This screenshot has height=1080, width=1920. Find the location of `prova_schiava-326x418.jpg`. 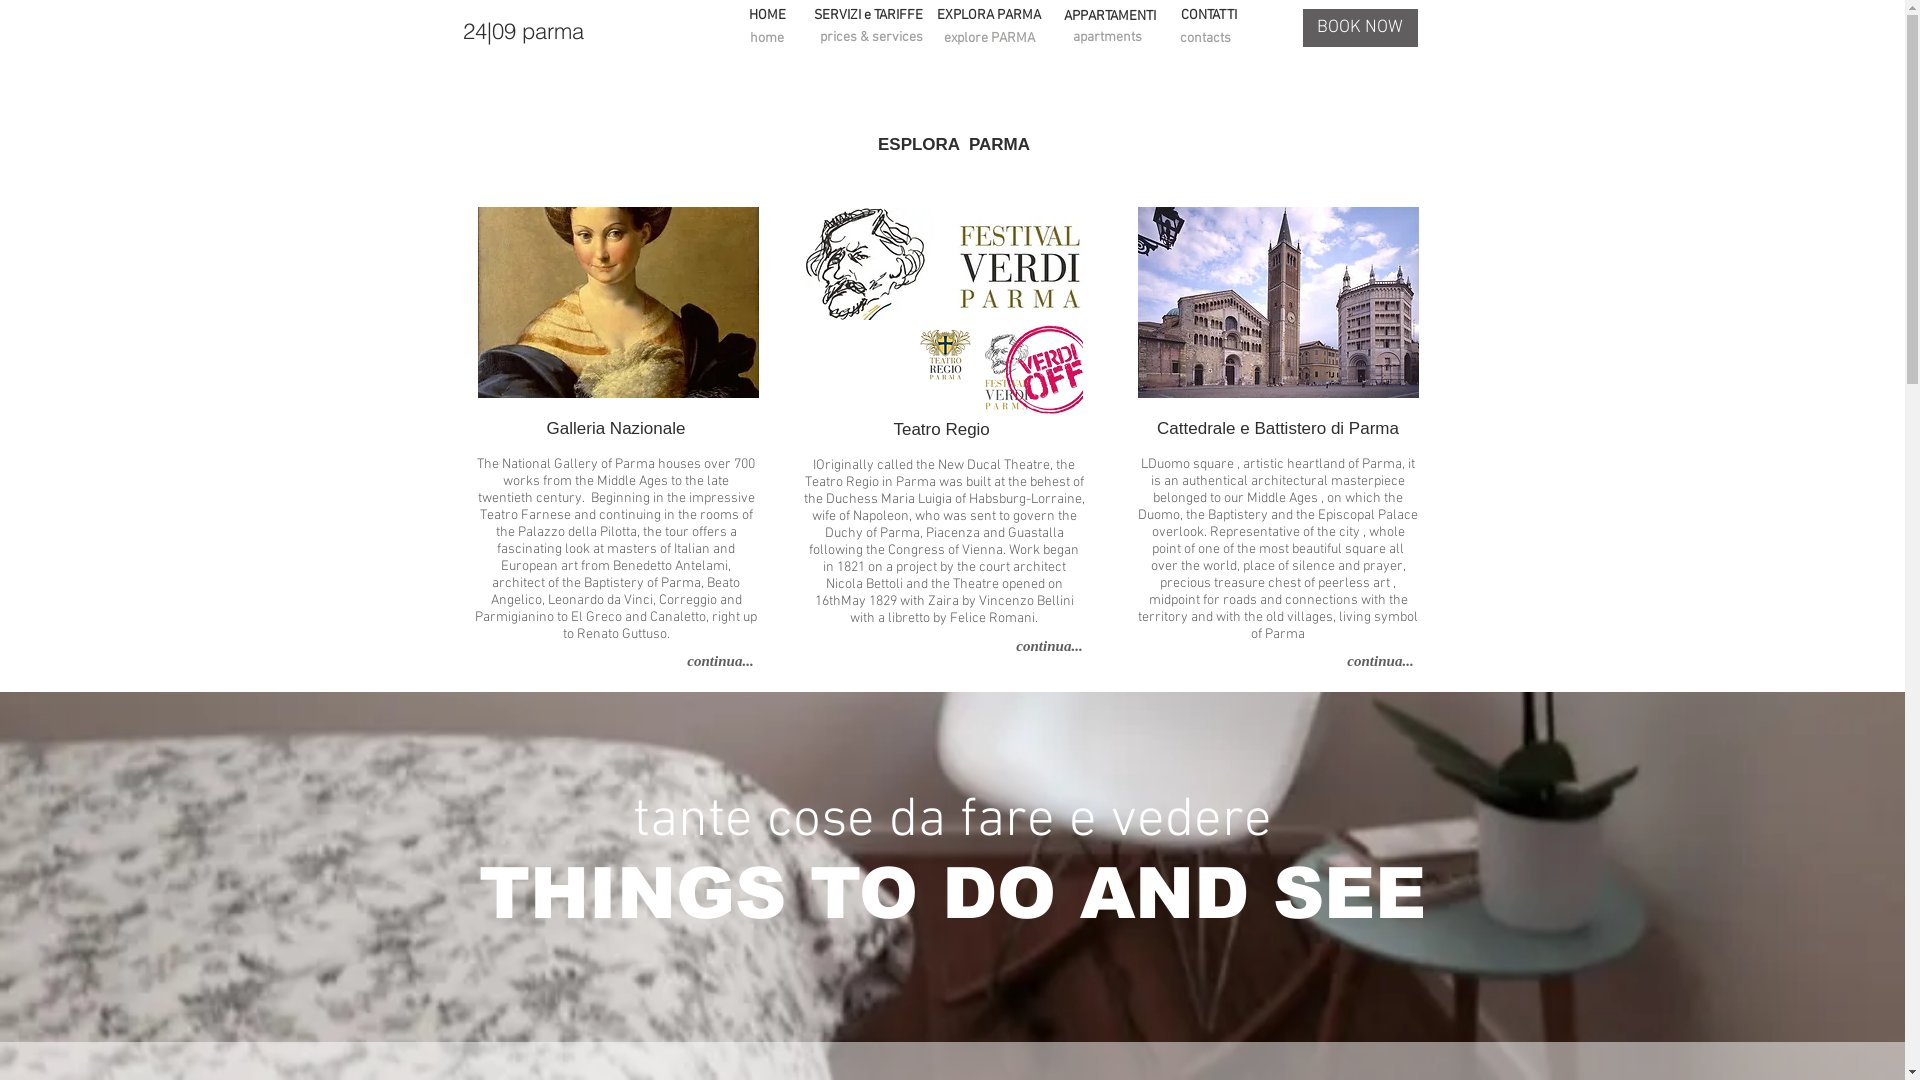

prova_schiava-326x418.jpg is located at coordinates (618, 302).